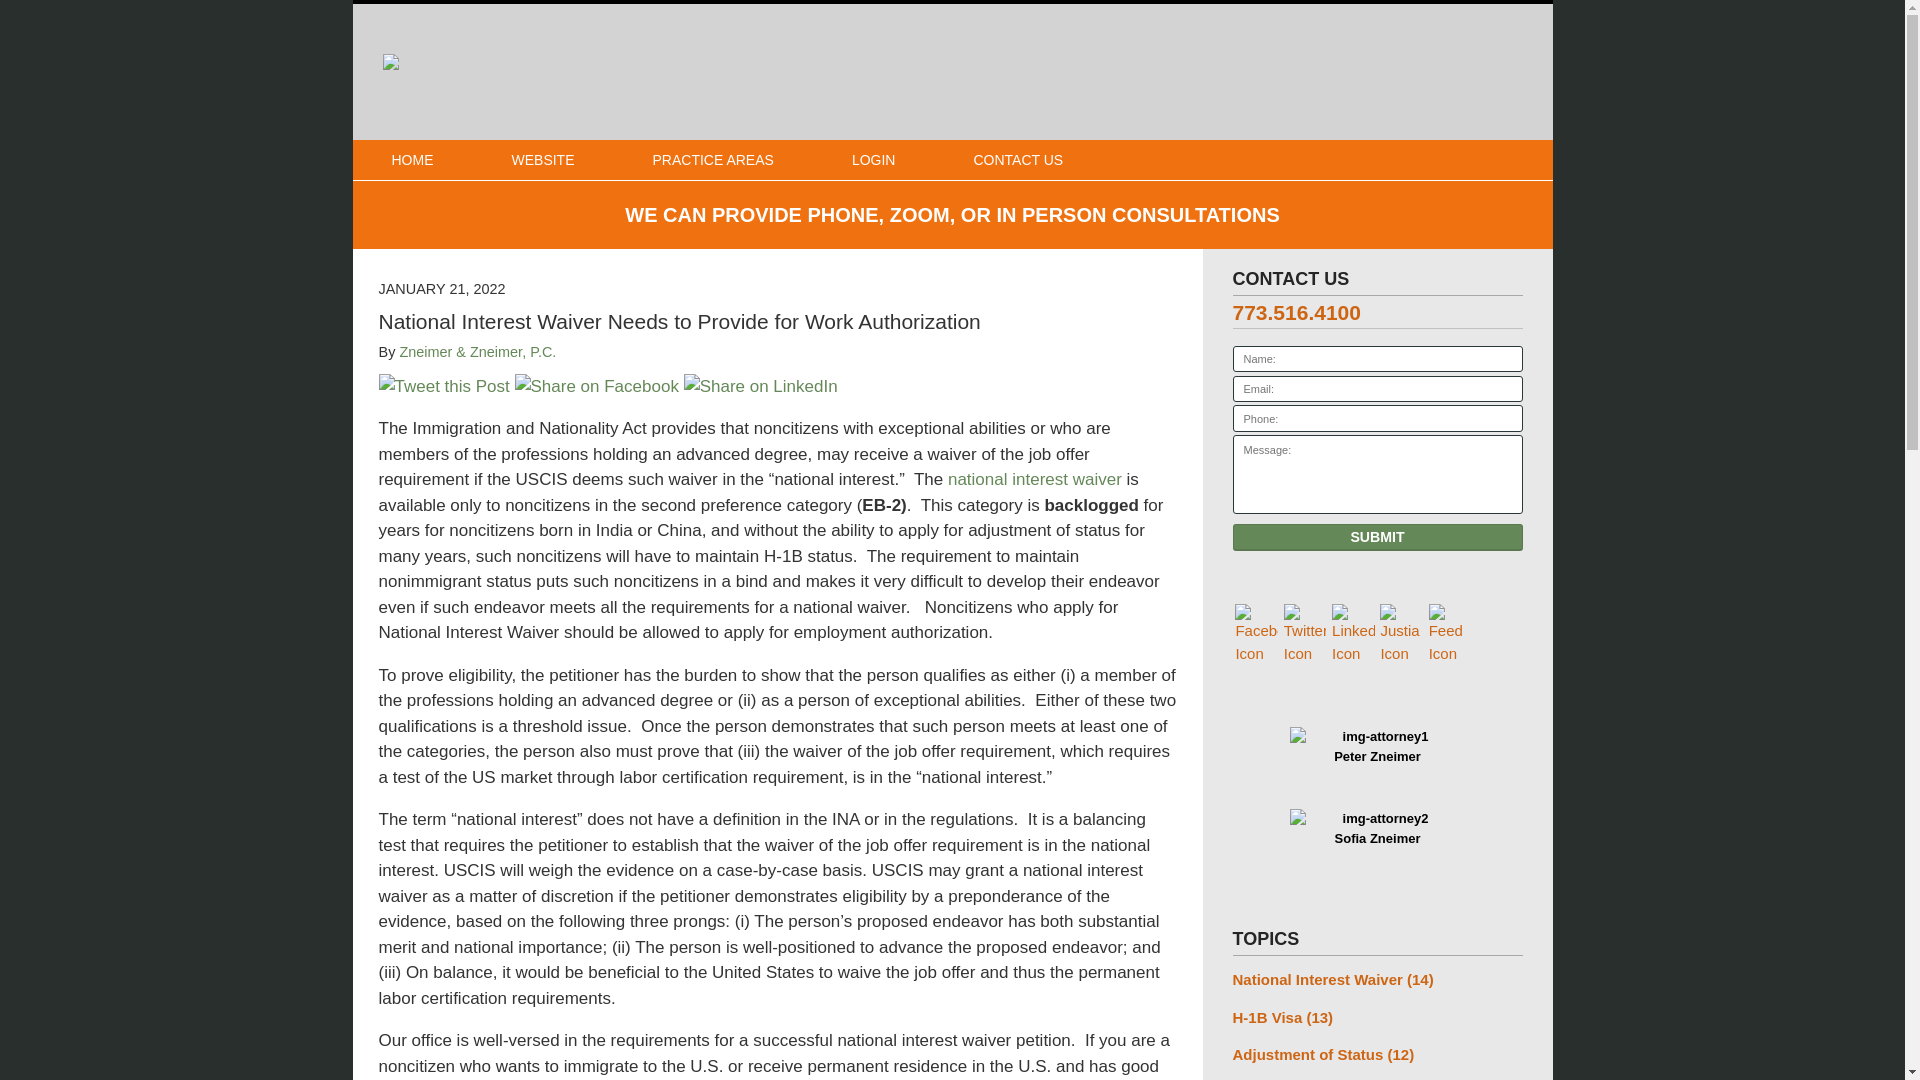 The width and height of the screenshot is (1920, 1080). I want to click on Sofia Zneimer, so click(1377, 821).